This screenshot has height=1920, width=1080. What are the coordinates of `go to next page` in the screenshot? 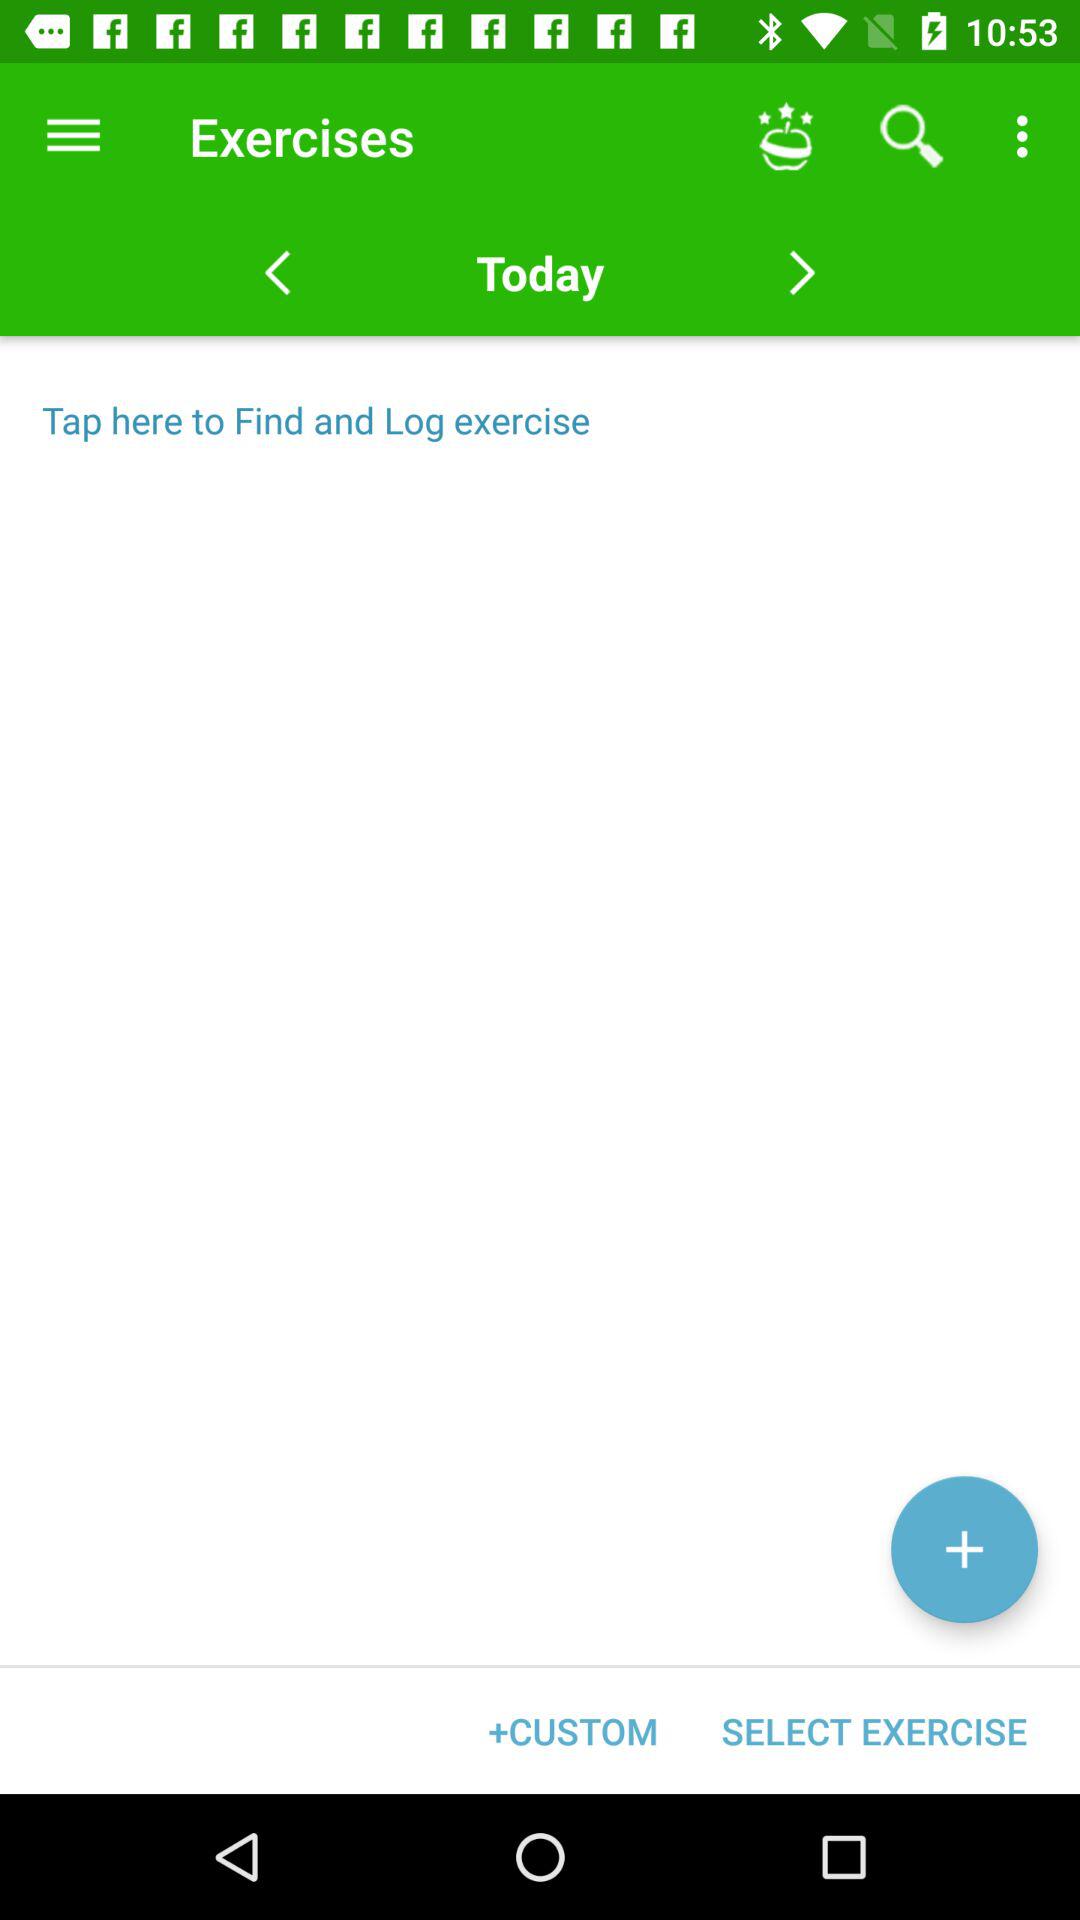 It's located at (802, 273).